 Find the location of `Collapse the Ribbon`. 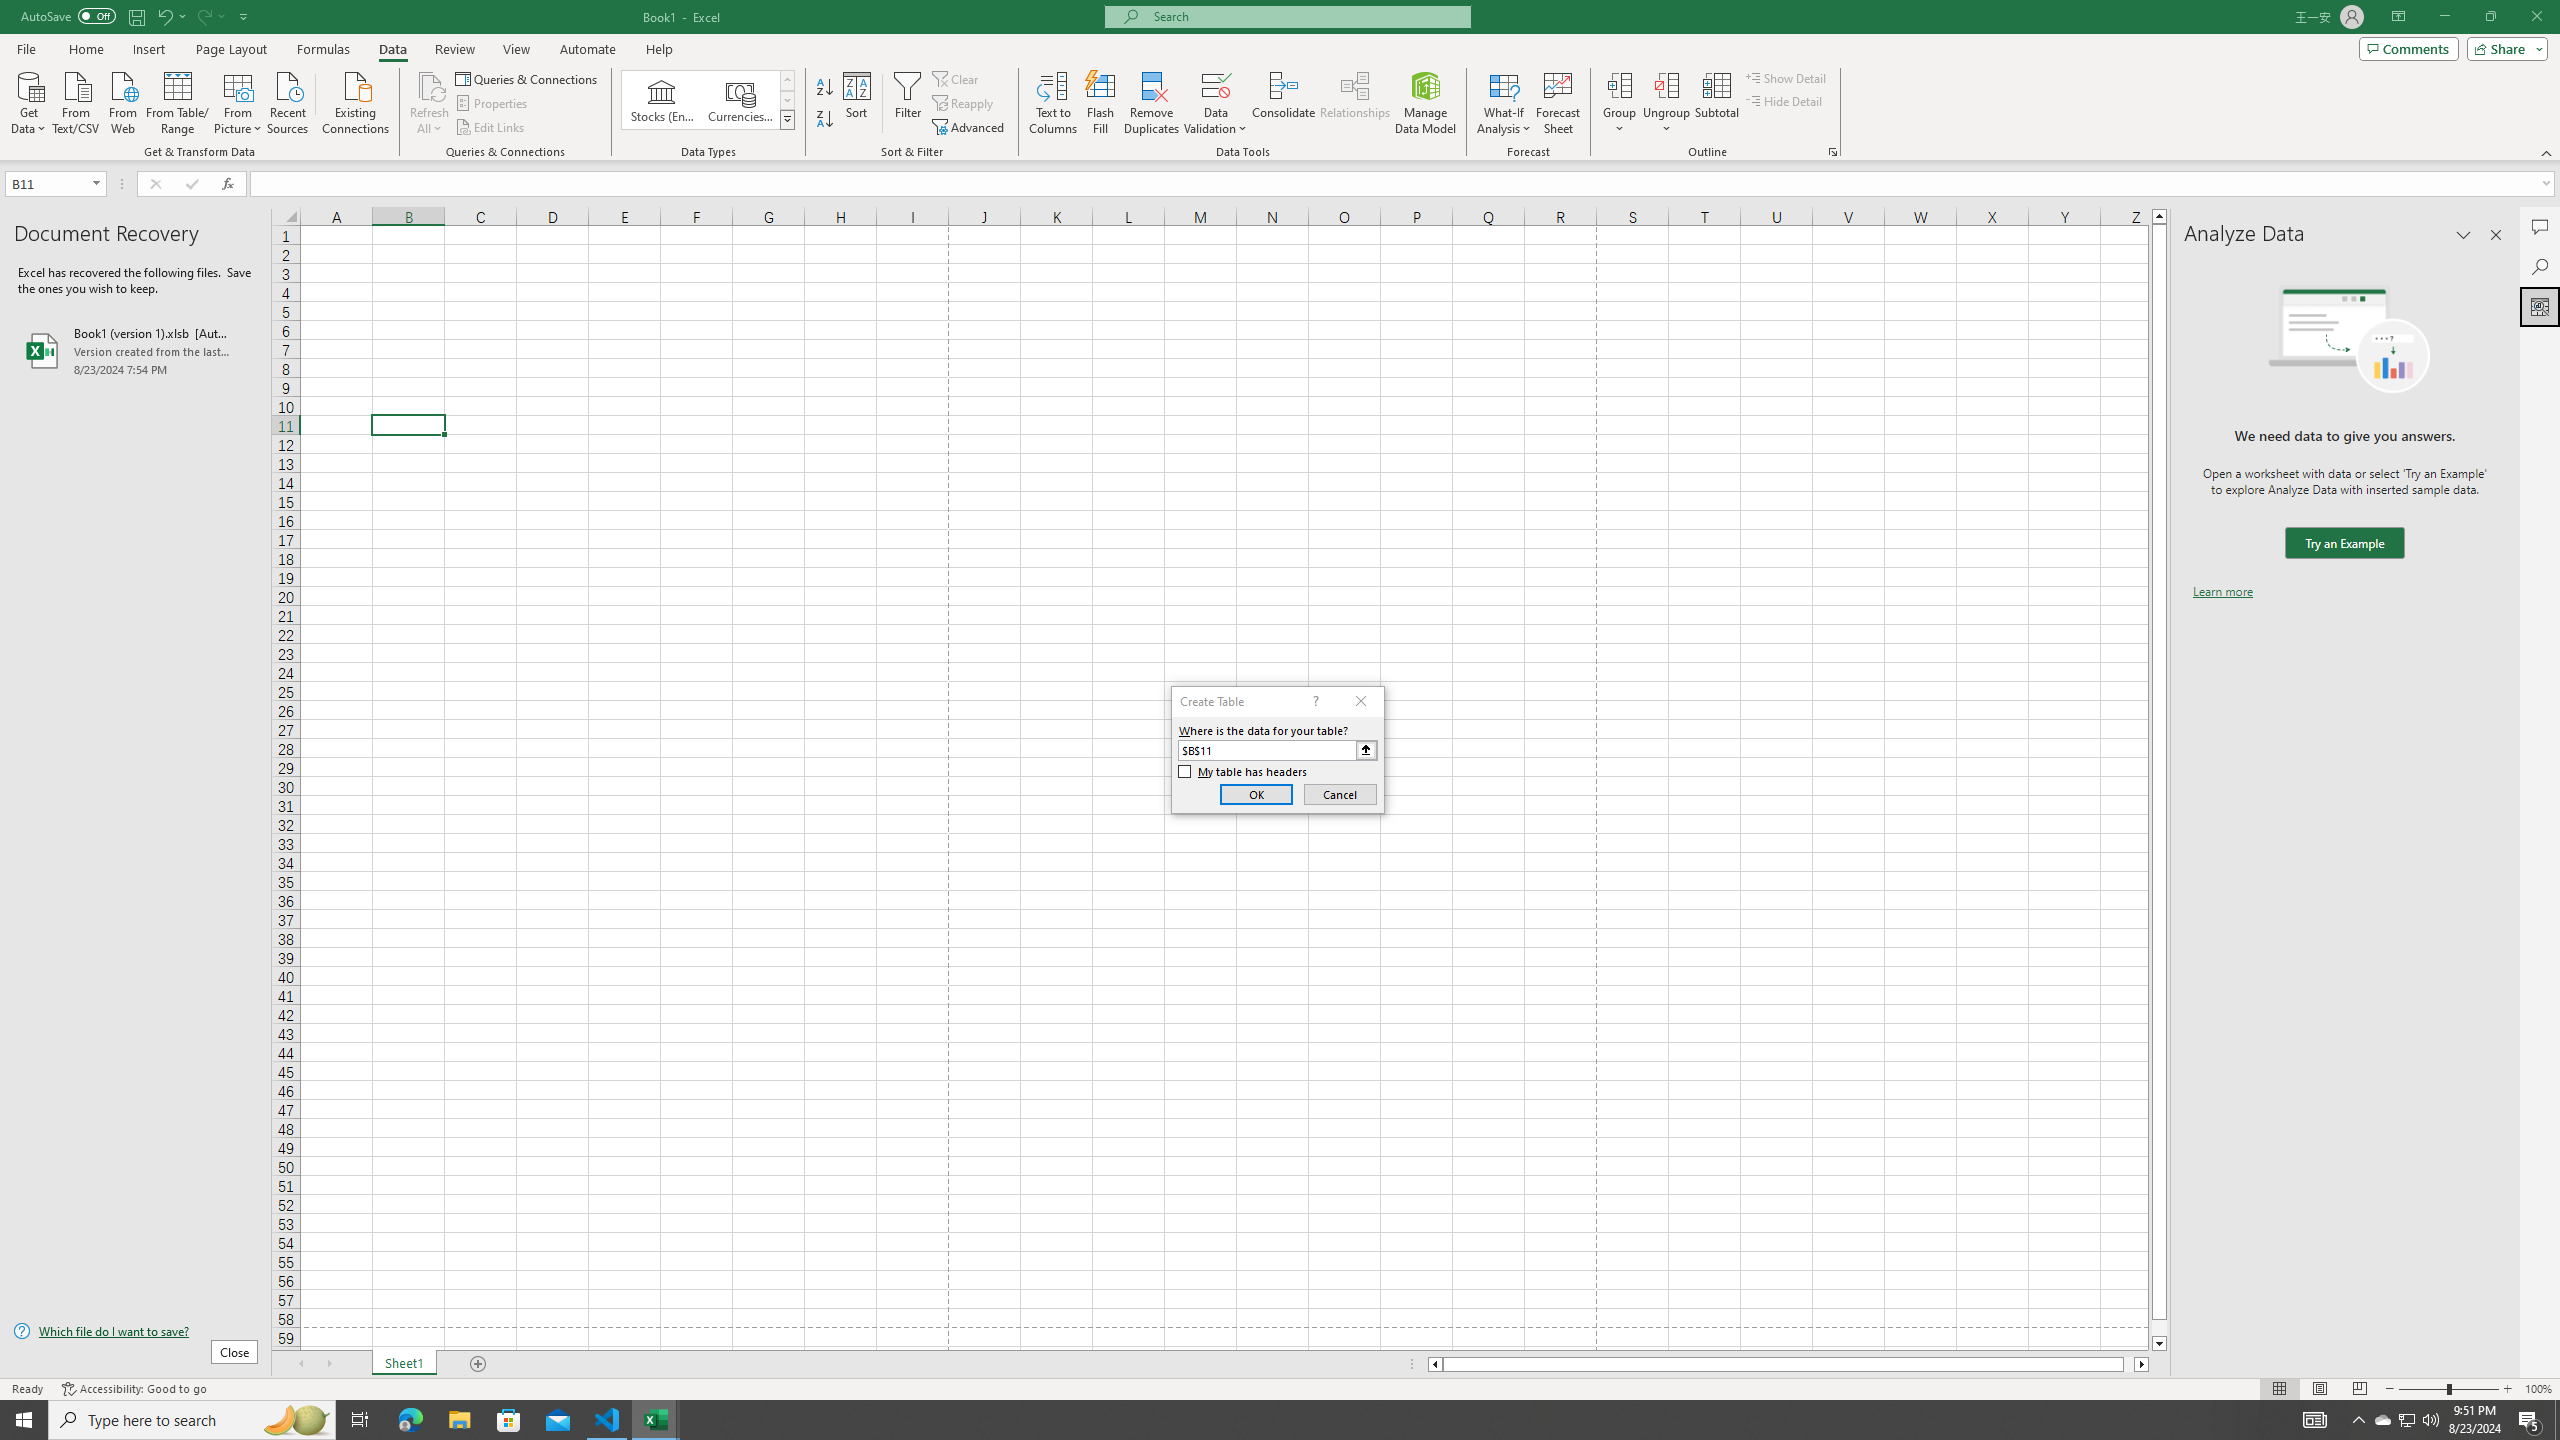

Collapse the Ribbon is located at coordinates (2547, 152).